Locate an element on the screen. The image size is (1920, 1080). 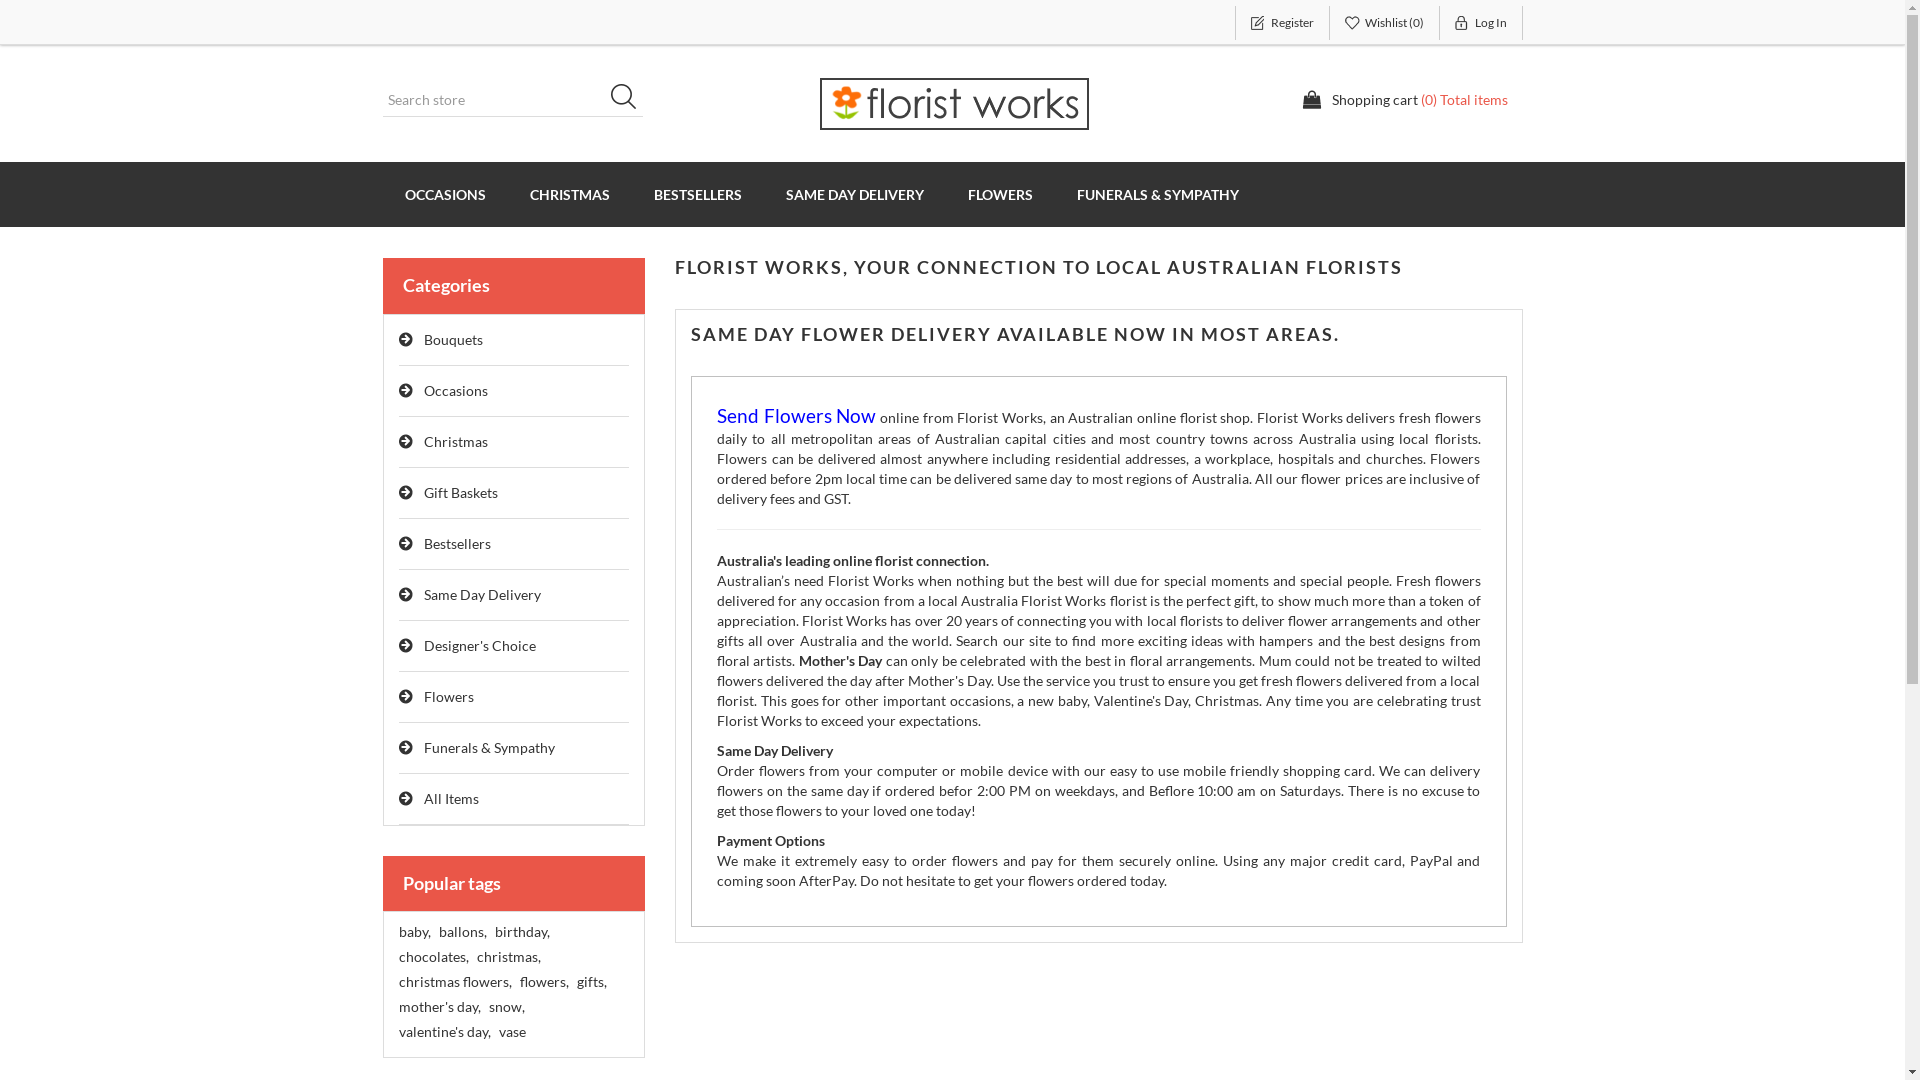
snow, is located at coordinates (506, 1007).